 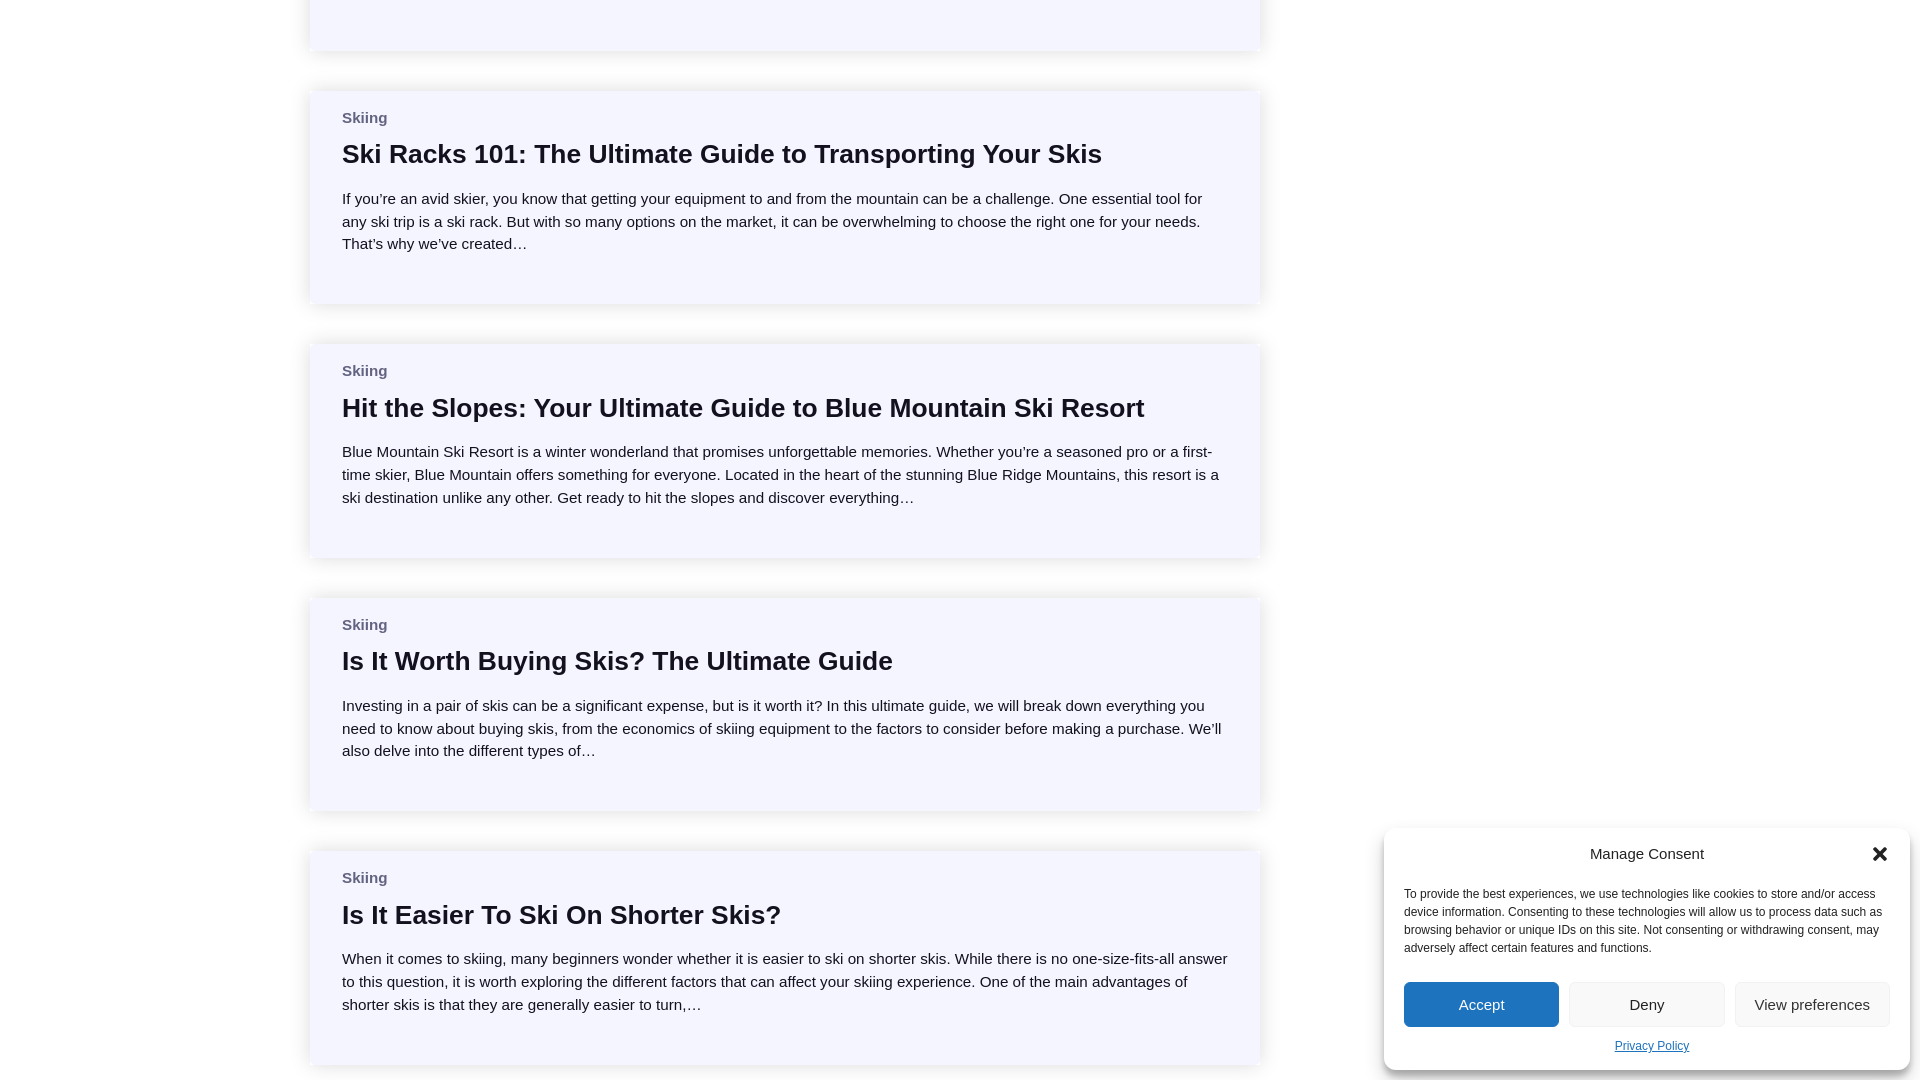 I want to click on Ski Racks 101: The Ultimate Guide to Transporting Your Skis, so click(x=722, y=154).